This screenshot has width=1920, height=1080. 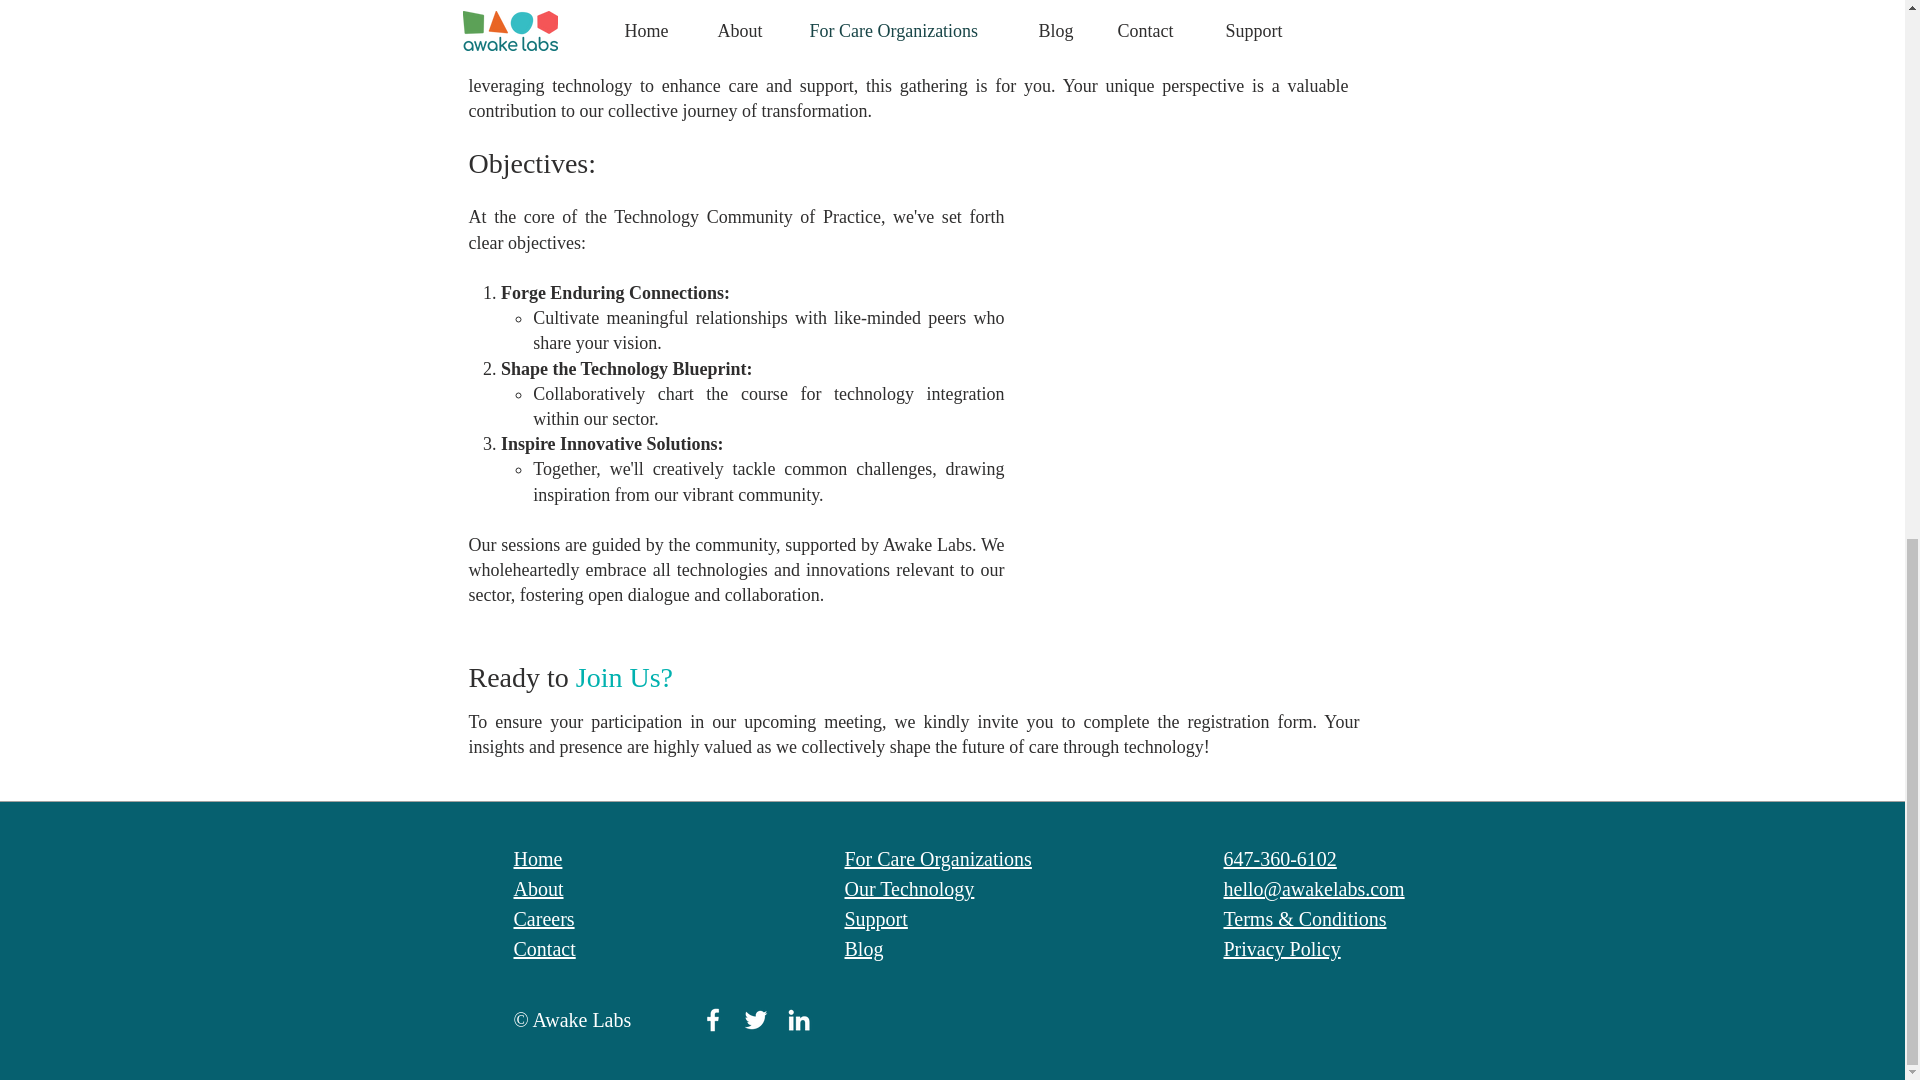 I want to click on Careers, so click(x=544, y=918).